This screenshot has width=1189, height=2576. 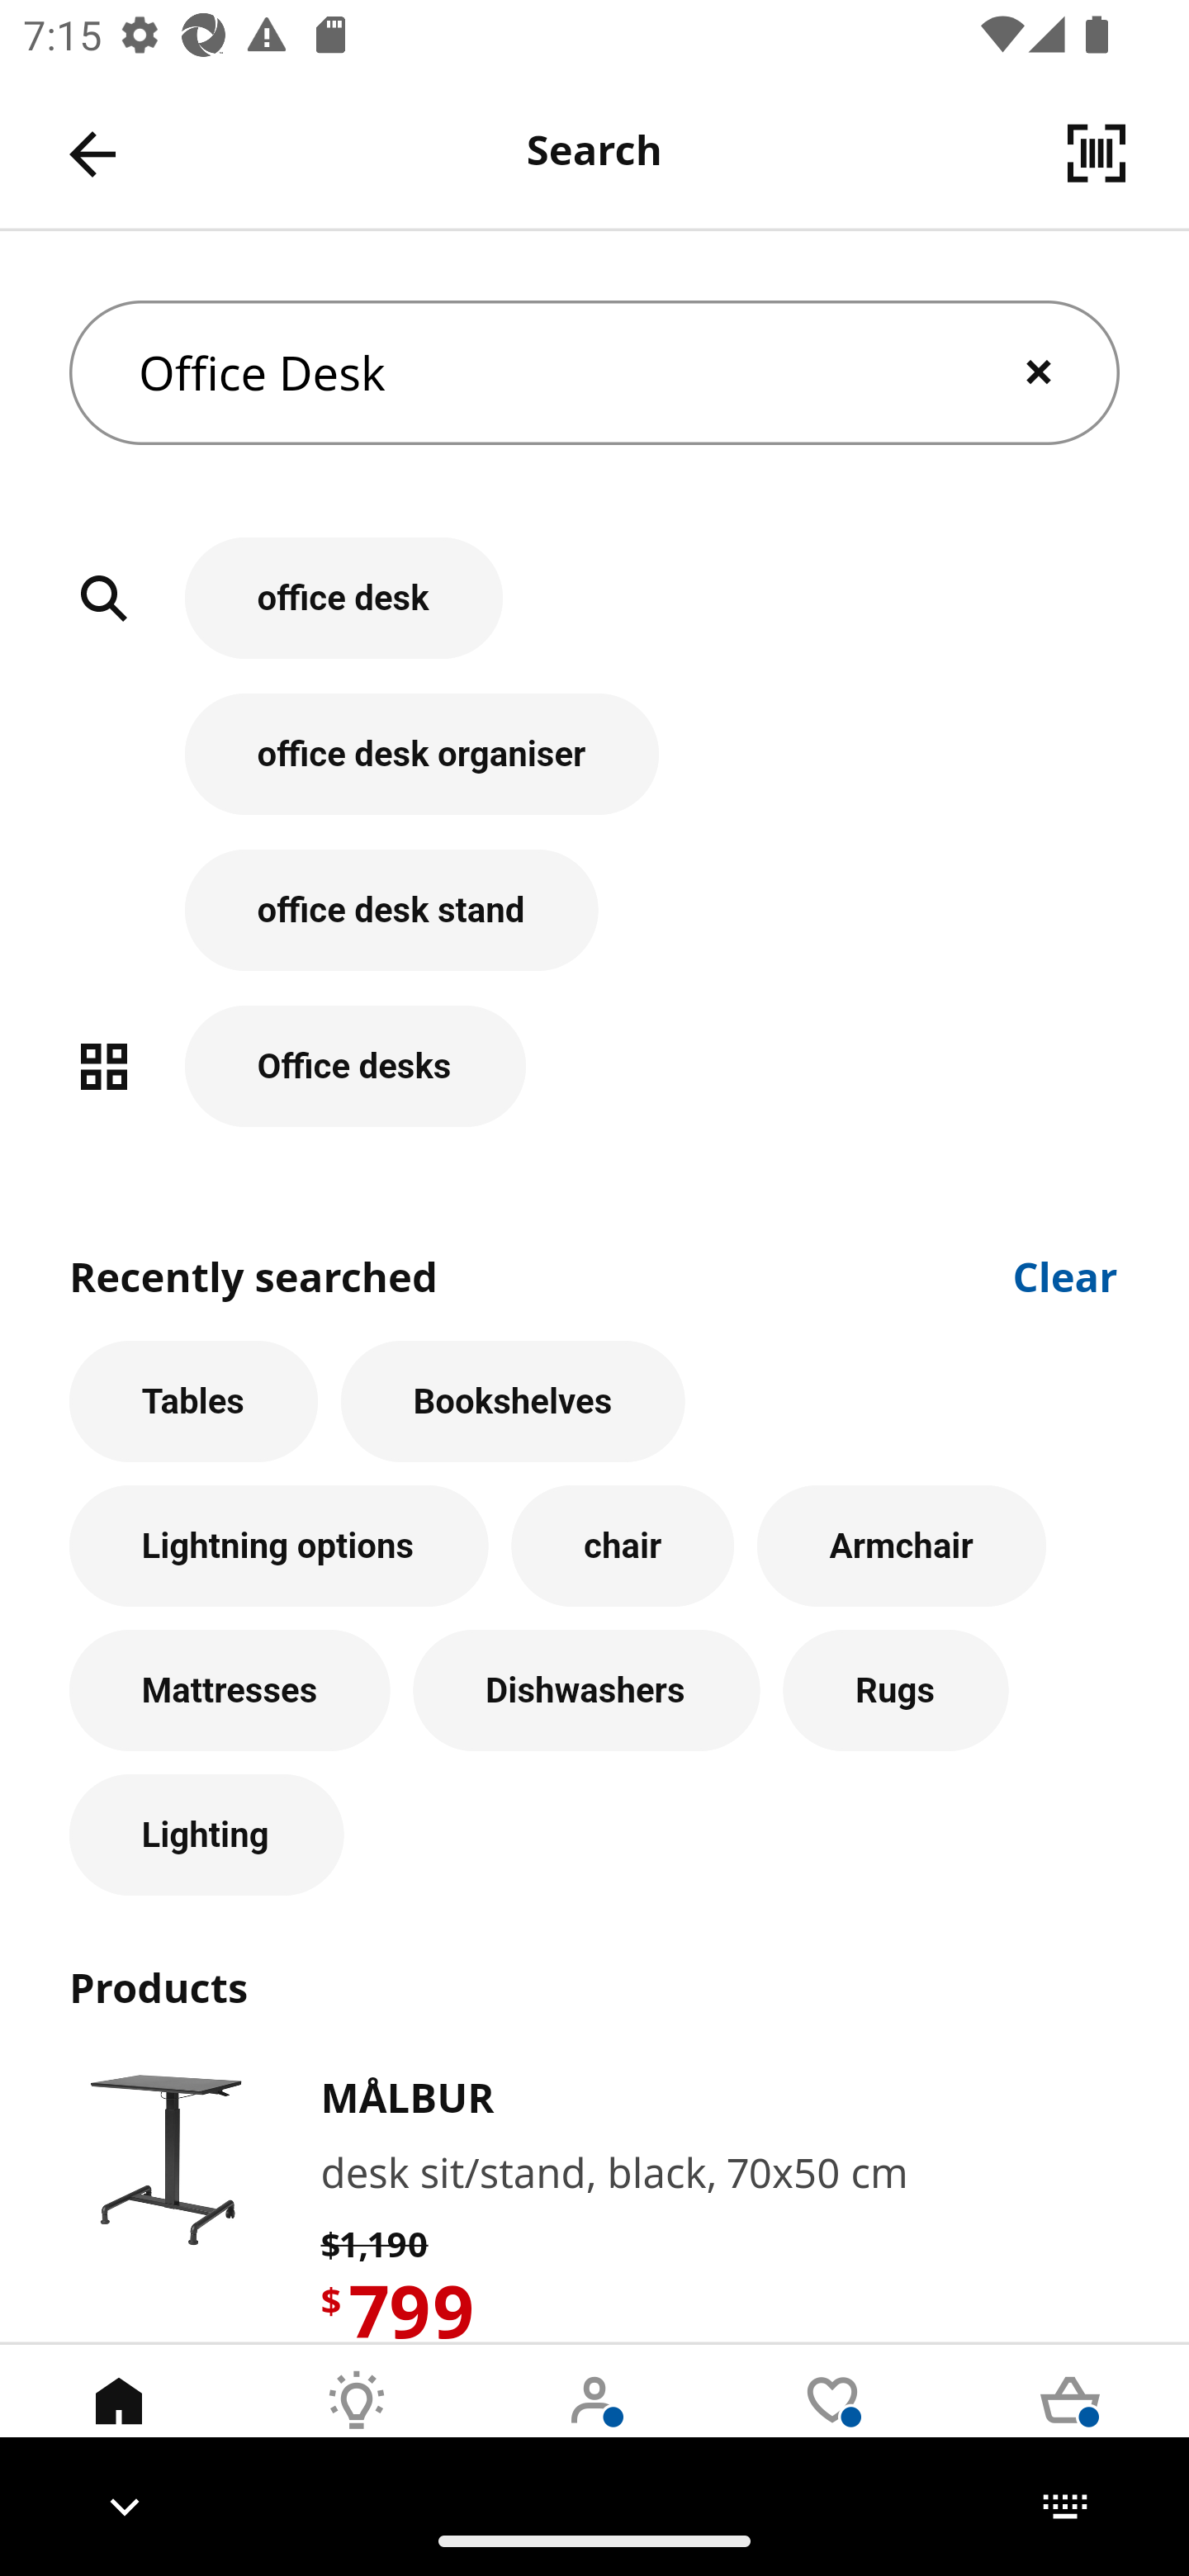 What do you see at coordinates (594, 373) in the screenshot?
I see `Office Desk` at bounding box center [594, 373].